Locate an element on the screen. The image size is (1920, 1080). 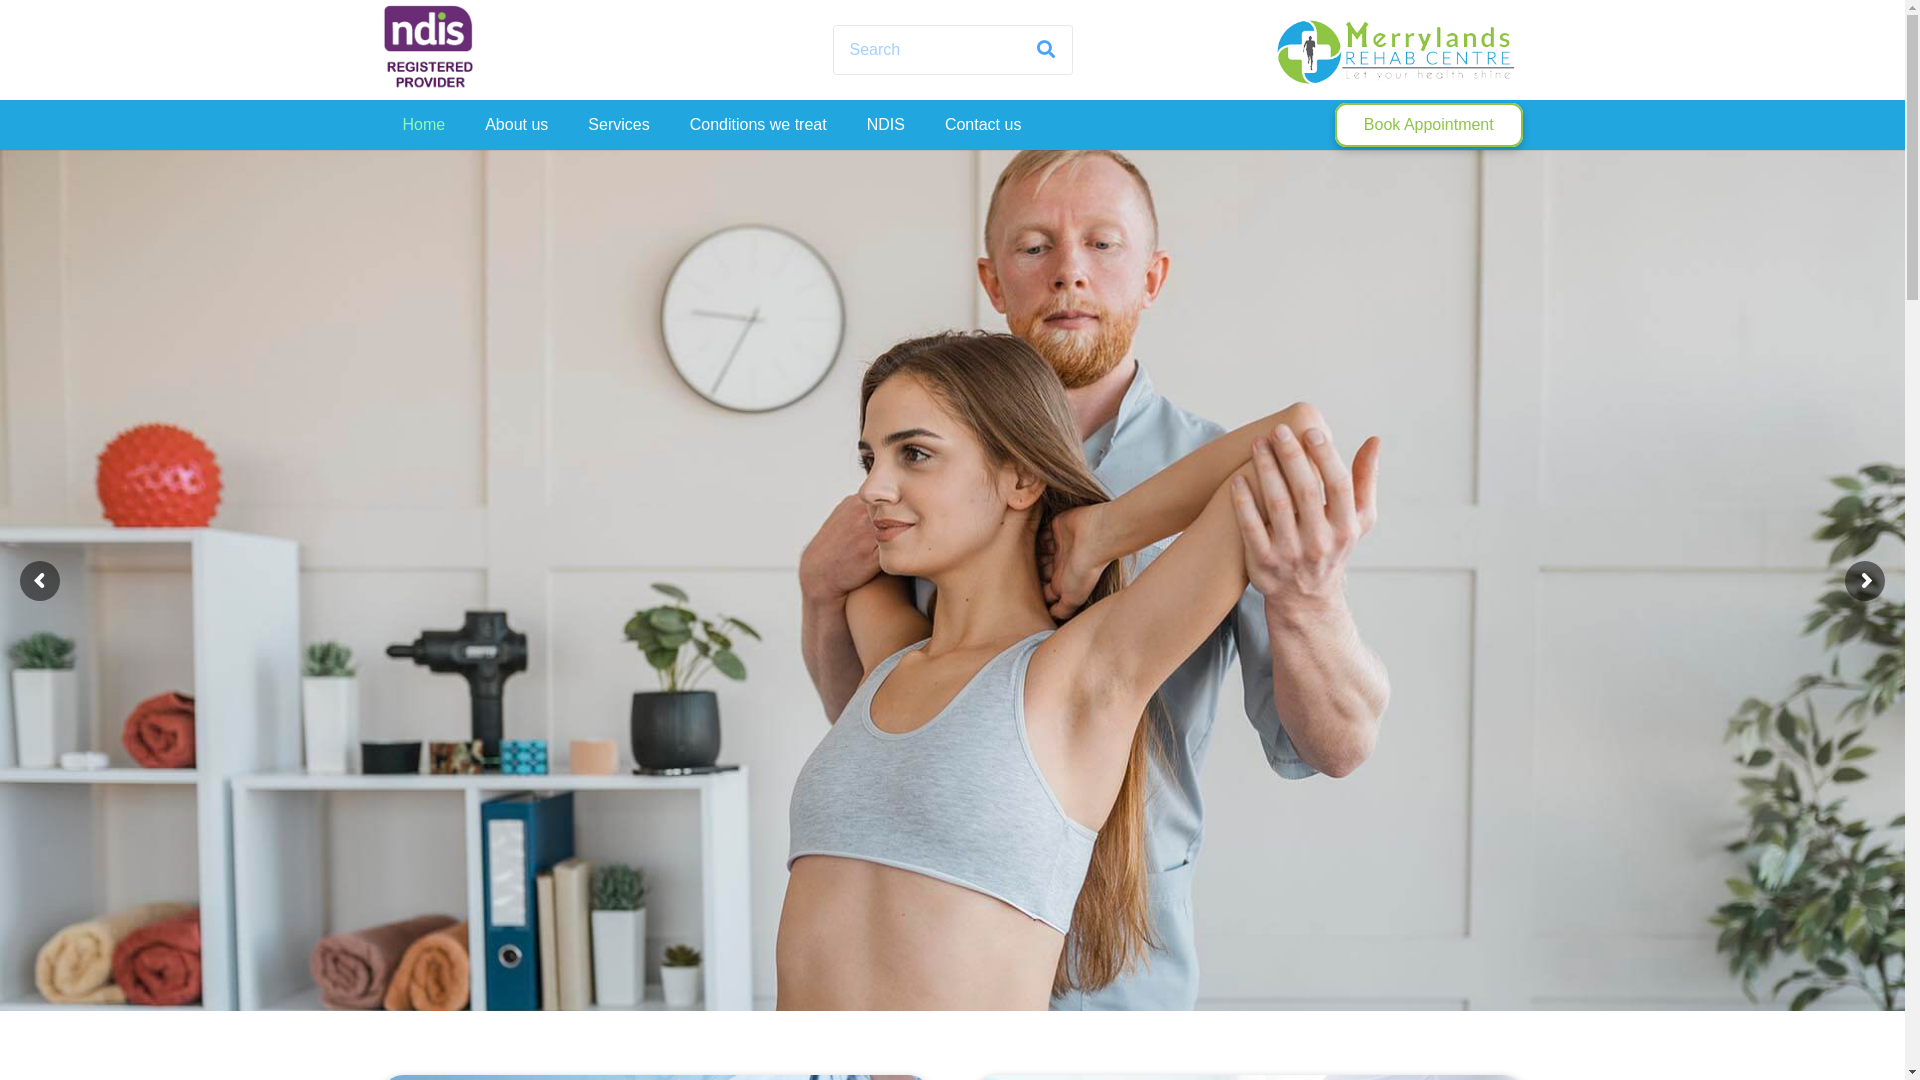
Home is located at coordinates (424, 125).